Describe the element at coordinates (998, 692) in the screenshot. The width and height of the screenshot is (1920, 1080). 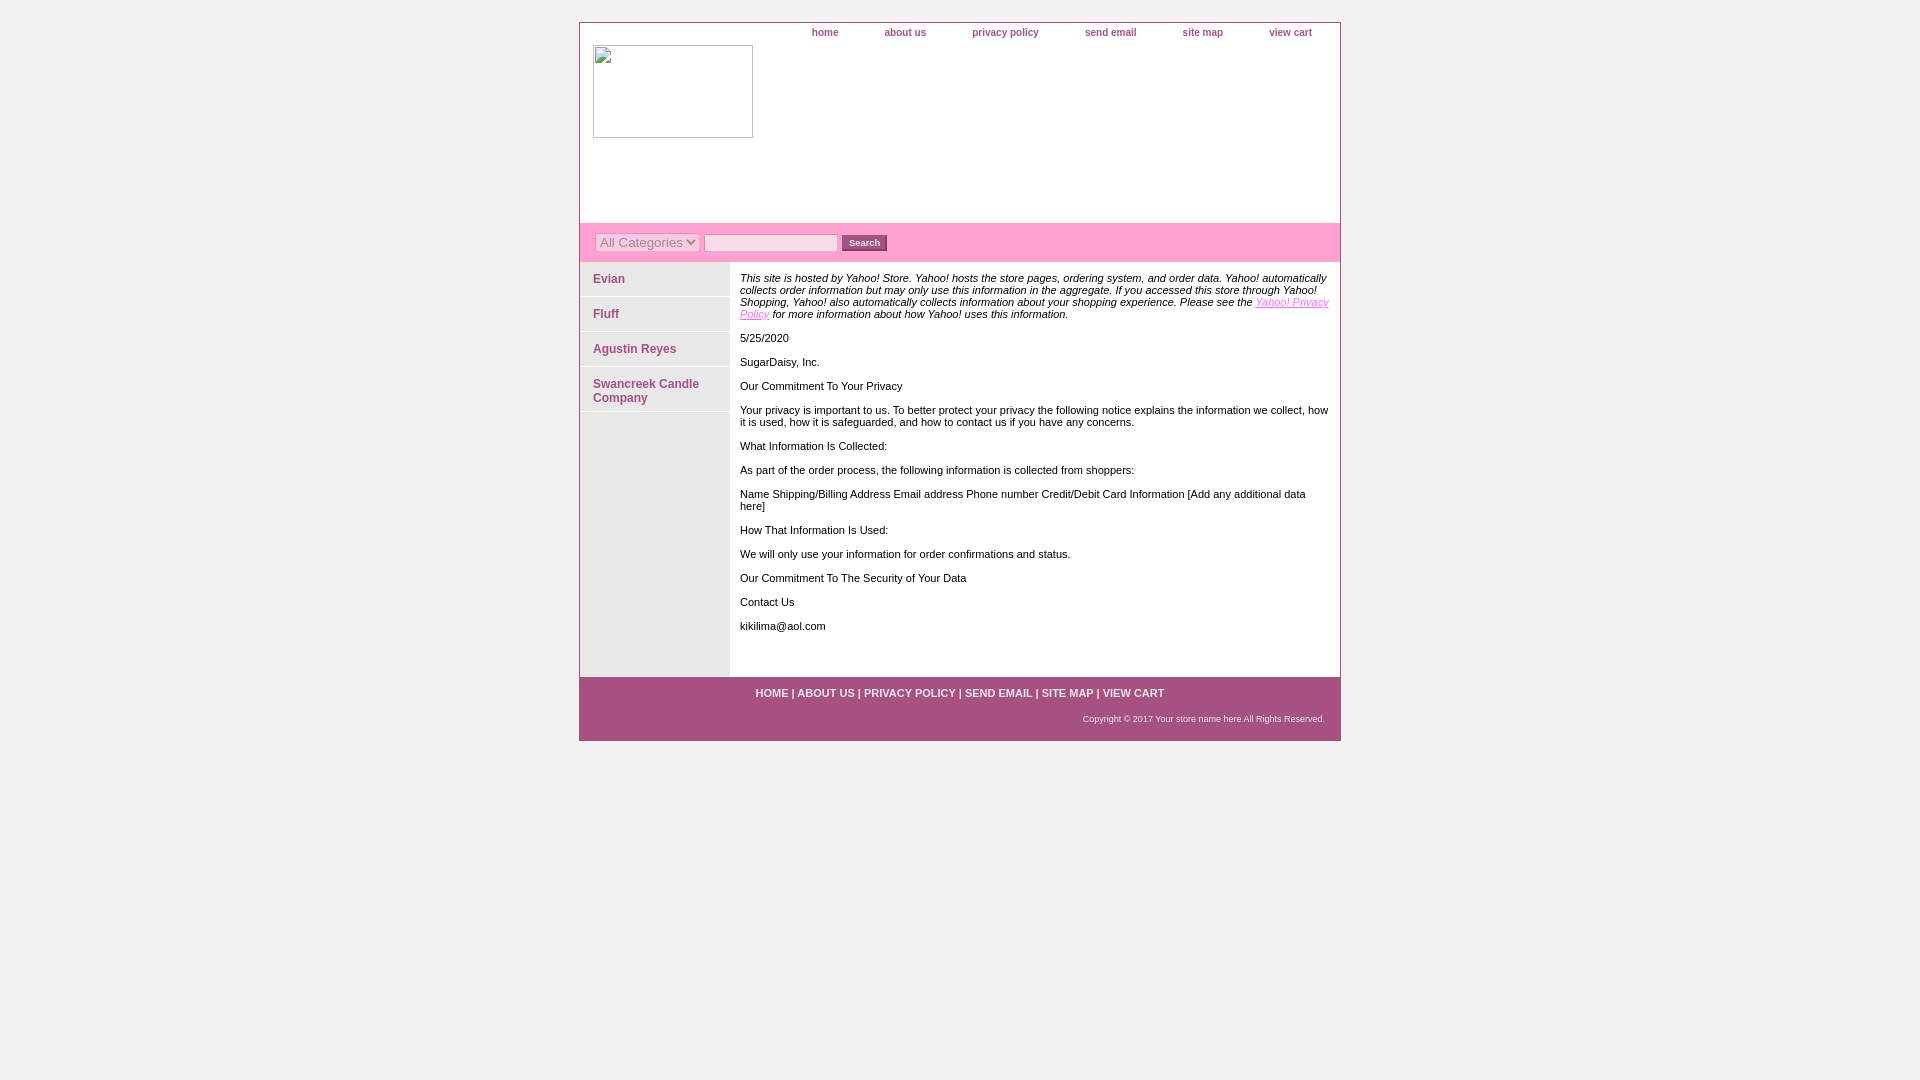
I see `SEND EMAIL` at that location.